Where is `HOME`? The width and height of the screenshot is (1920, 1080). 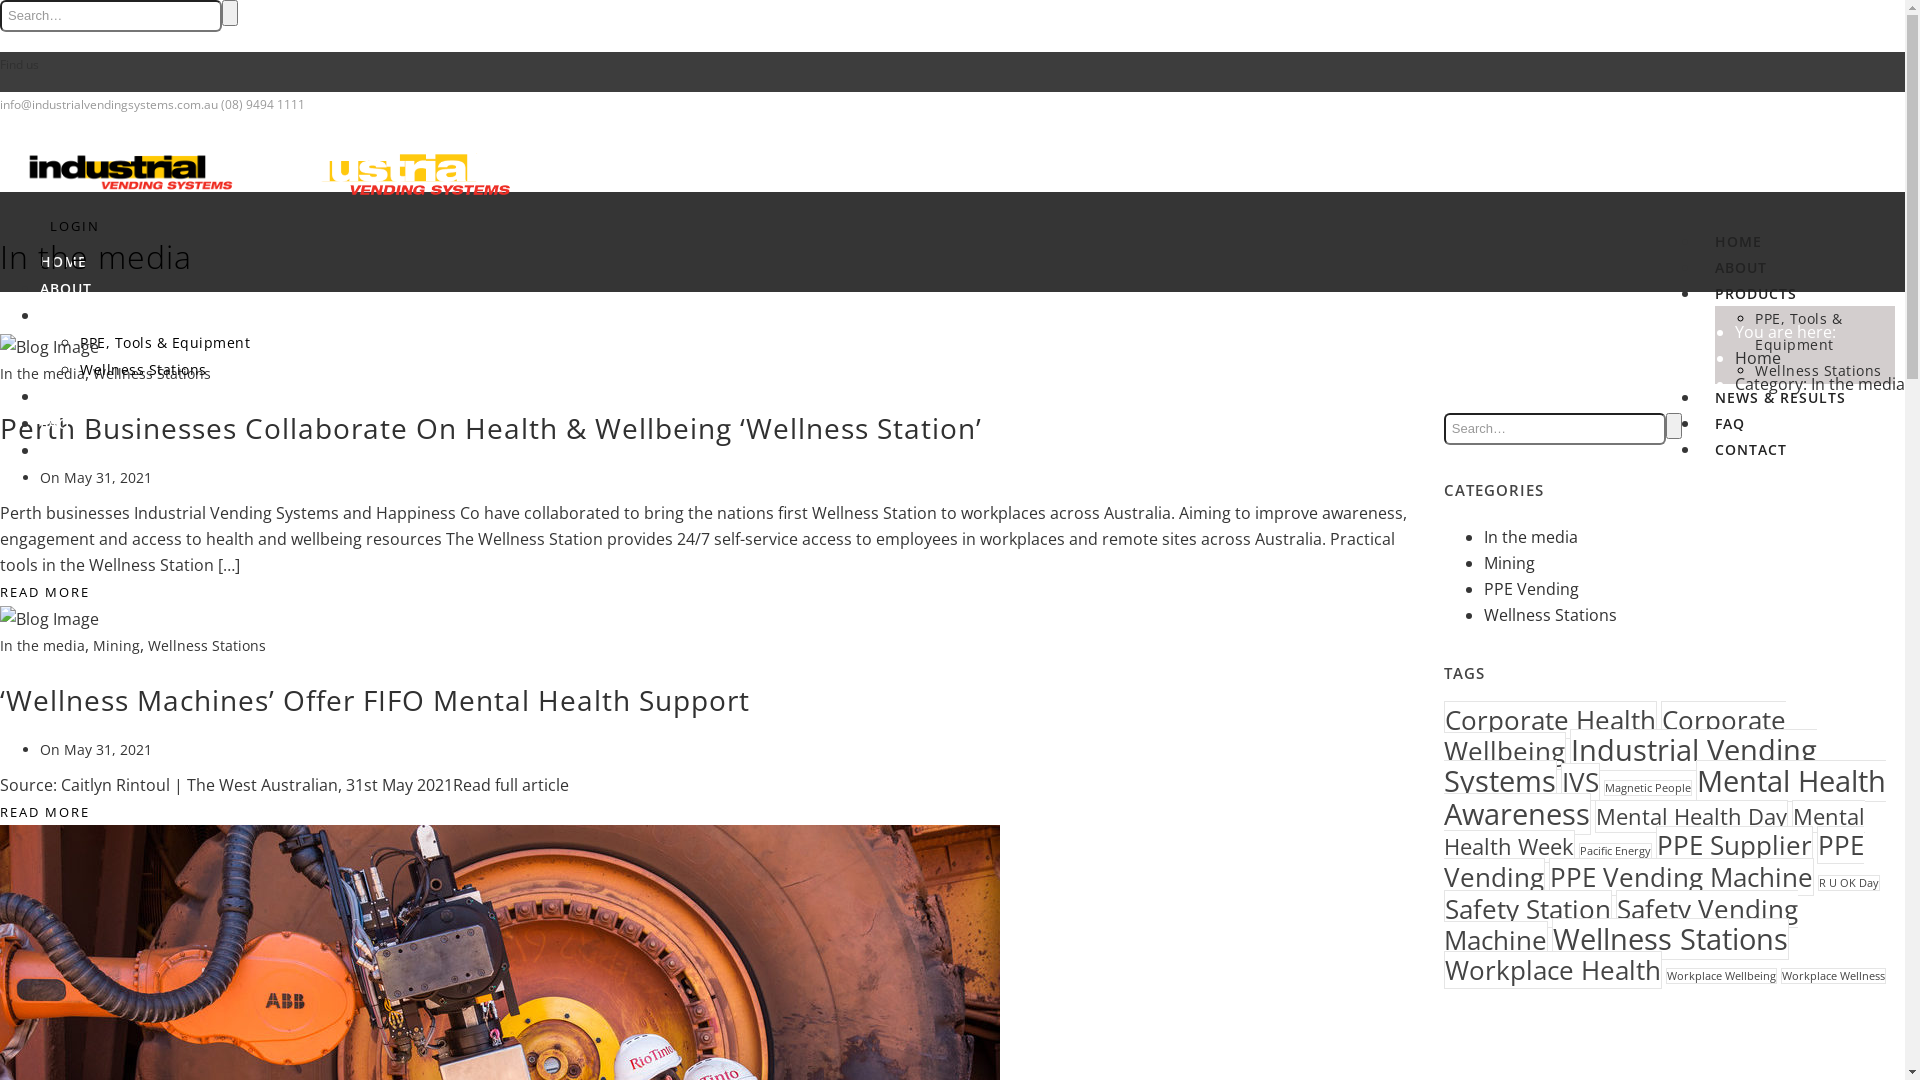
HOME is located at coordinates (1738, 242).